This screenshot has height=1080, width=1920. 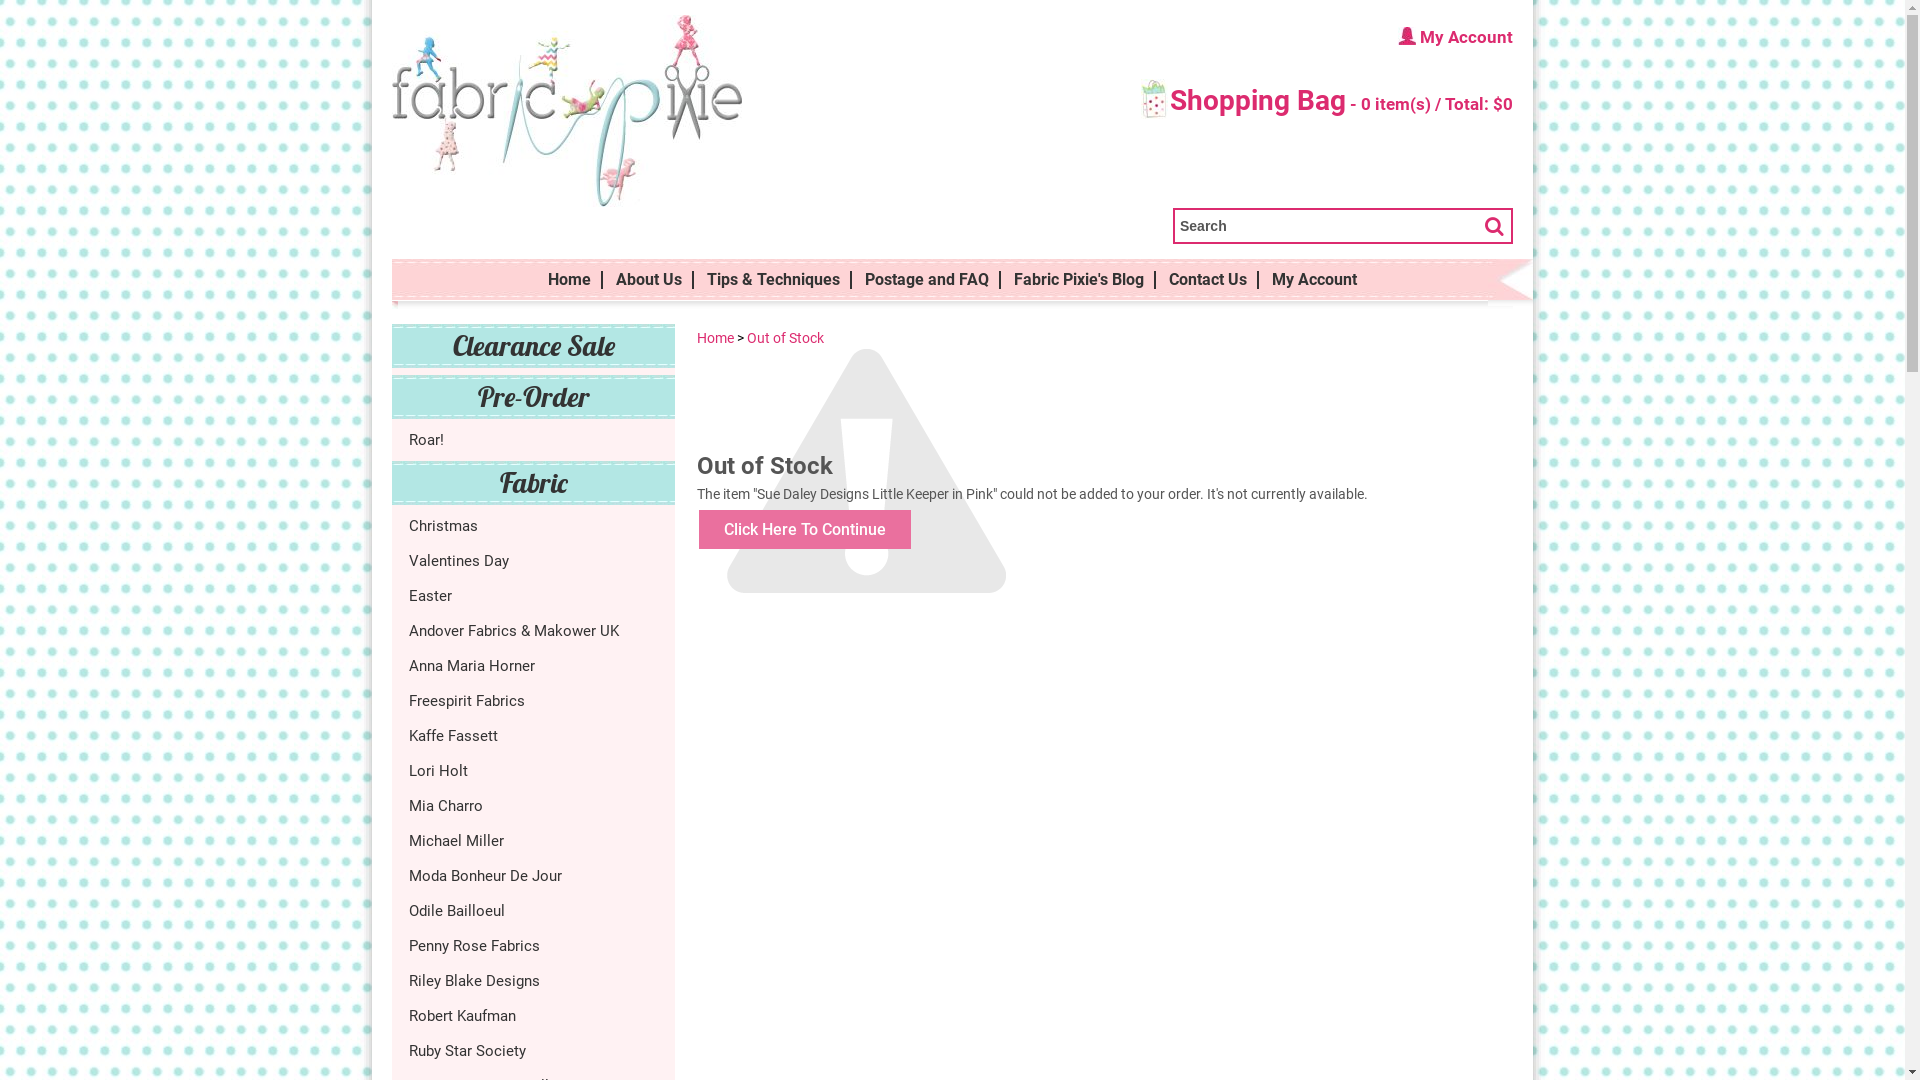 What do you see at coordinates (534, 1016) in the screenshot?
I see `Robert Kaufman` at bounding box center [534, 1016].